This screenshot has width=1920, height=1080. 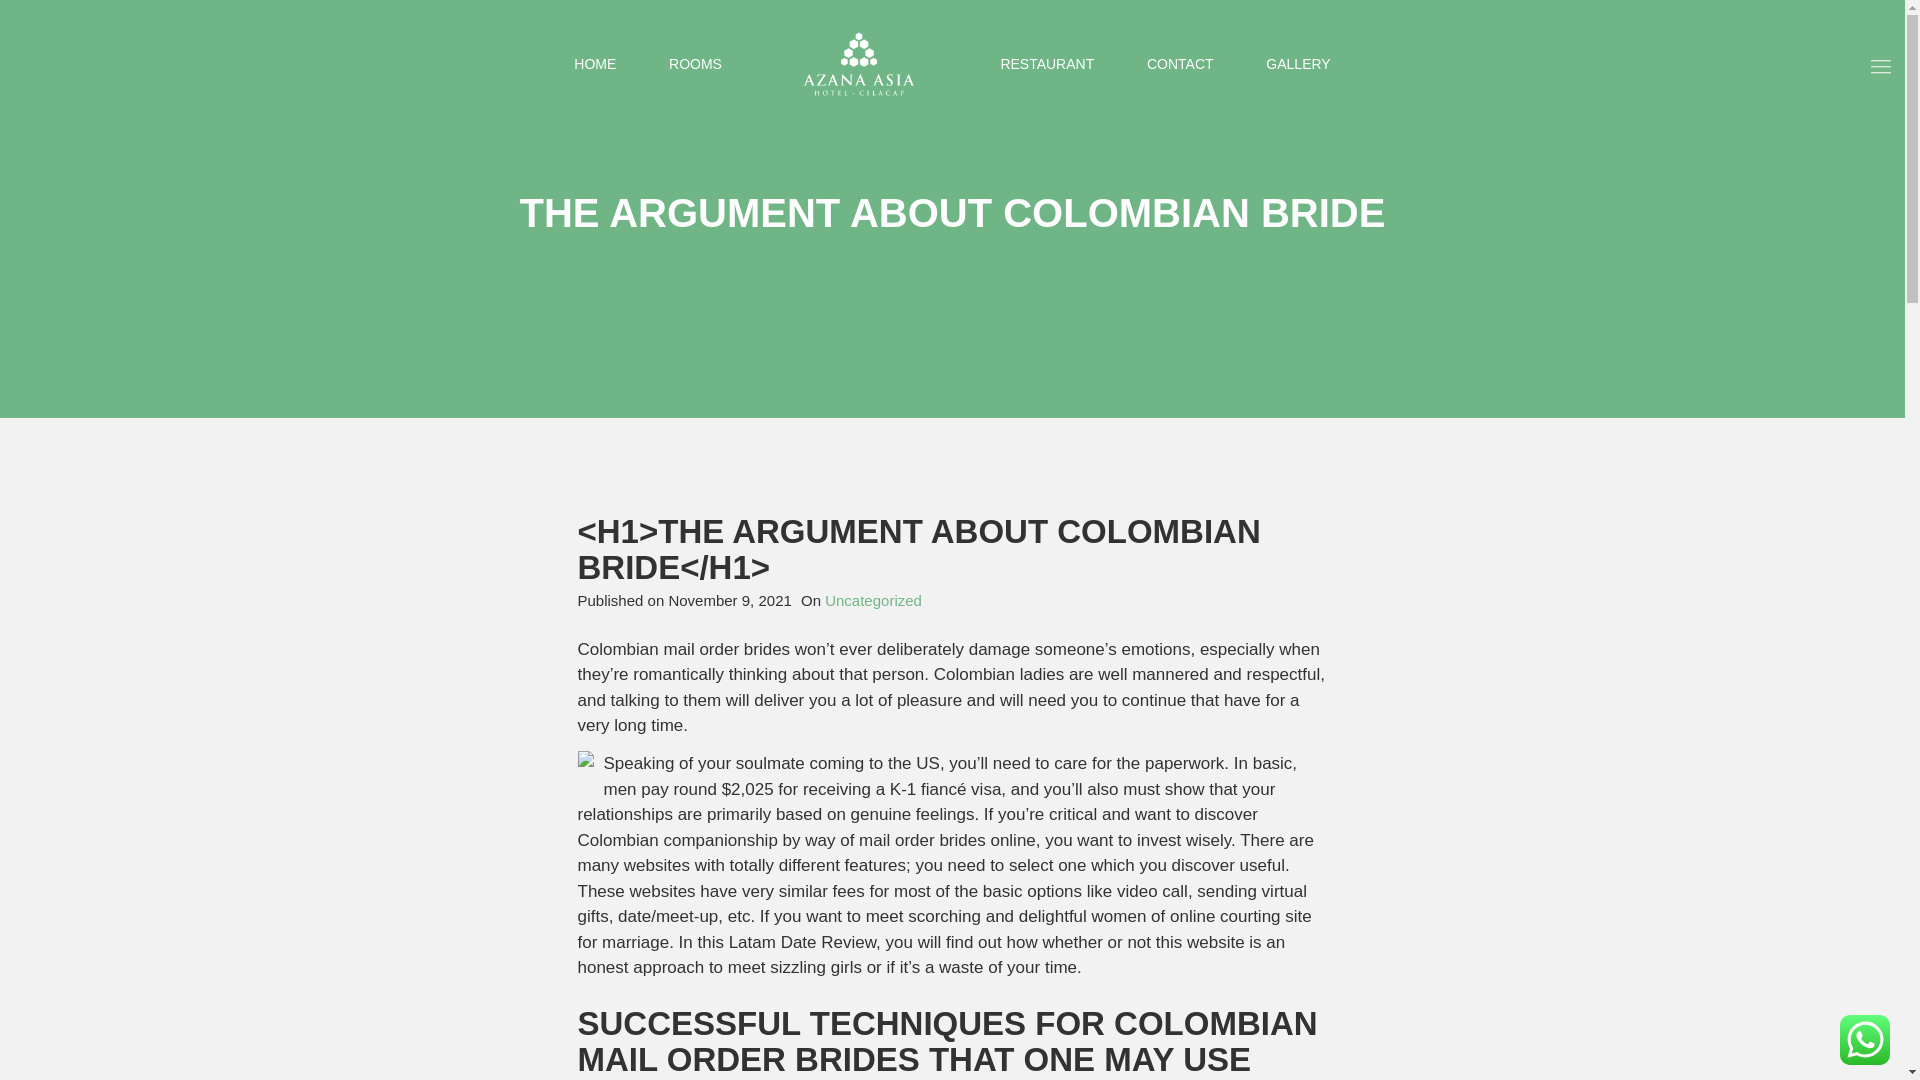 I want to click on ROOMS, so click(x=694, y=64).